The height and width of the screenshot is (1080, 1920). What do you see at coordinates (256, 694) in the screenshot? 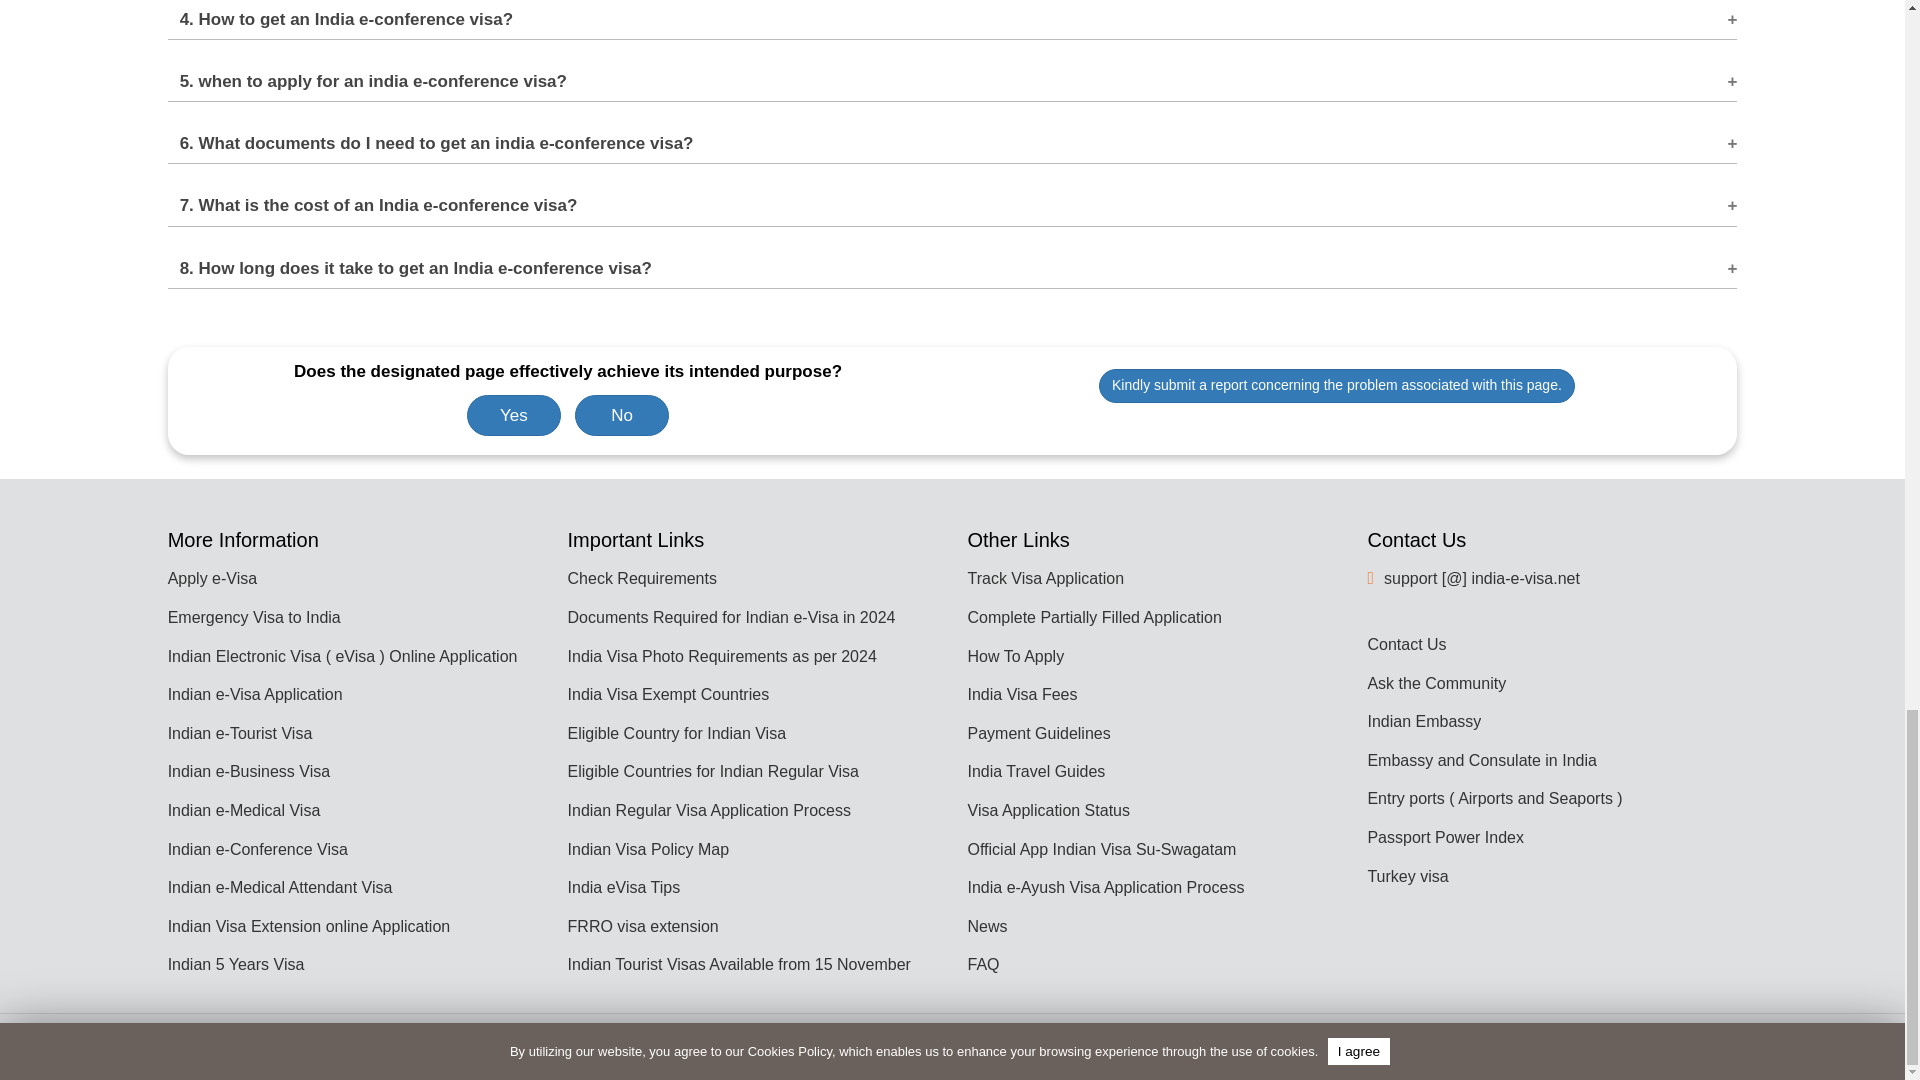
I see `Indian e-Visa Application` at bounding box center [256, 694].